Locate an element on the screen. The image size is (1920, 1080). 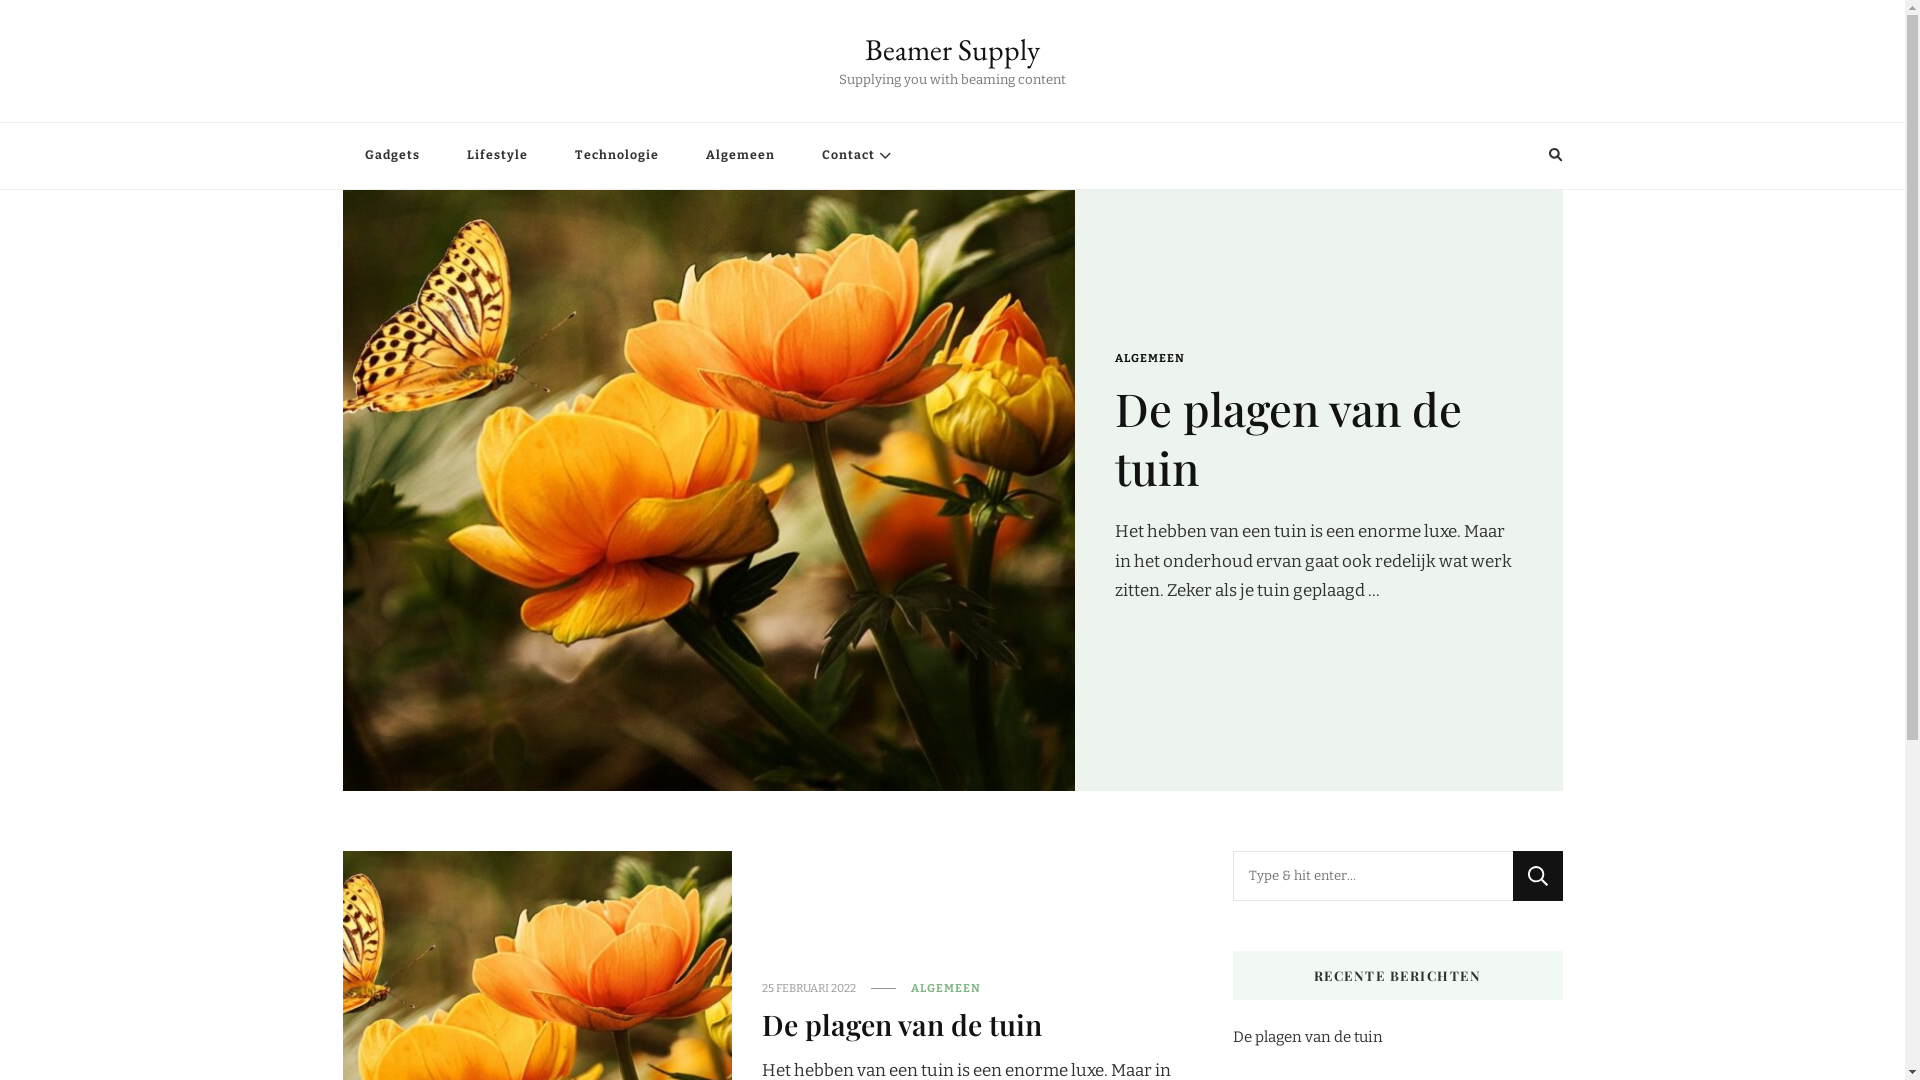
De plagen van de tuin is located at coordinates (1307, 1037).